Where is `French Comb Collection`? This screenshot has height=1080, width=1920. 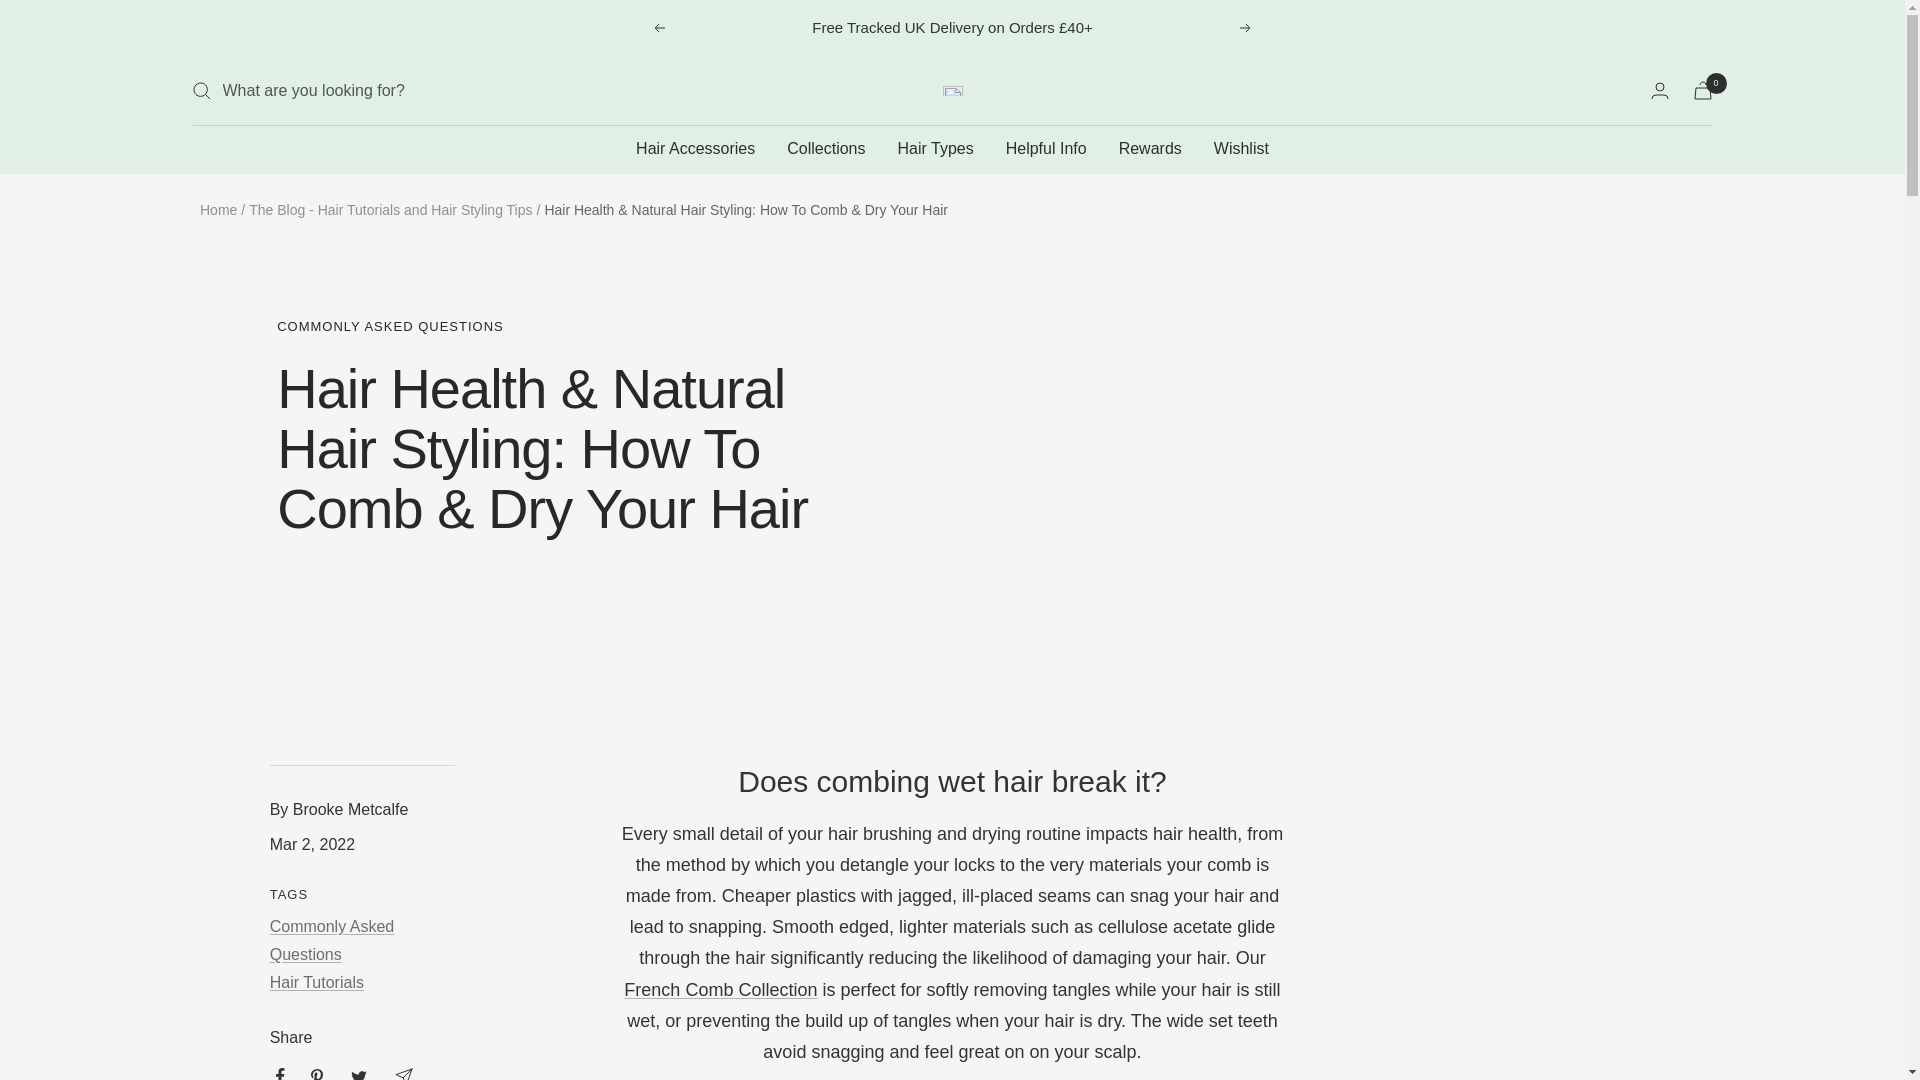
French Comb Collection is located at coordinates (720, 990).